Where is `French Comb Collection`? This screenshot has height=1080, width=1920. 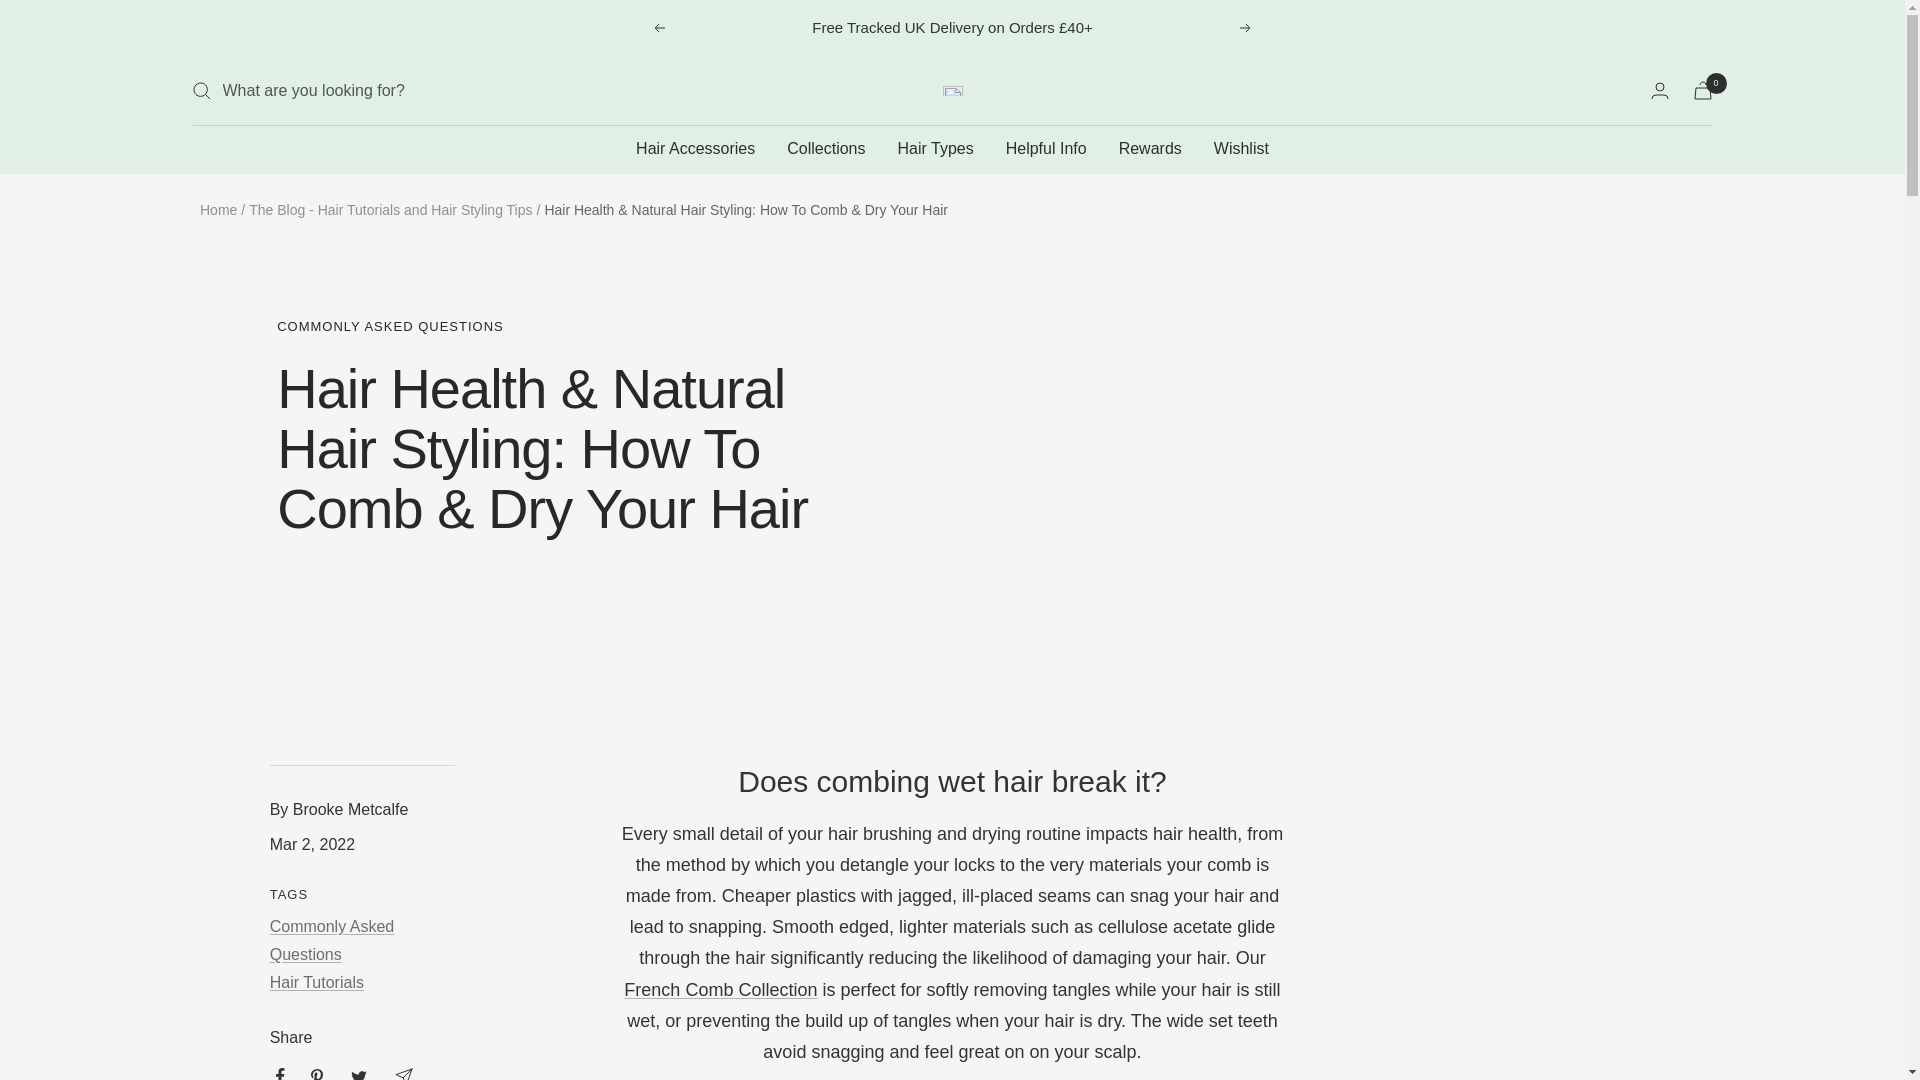
French Comb Collection is located at coordinates (720, 990).